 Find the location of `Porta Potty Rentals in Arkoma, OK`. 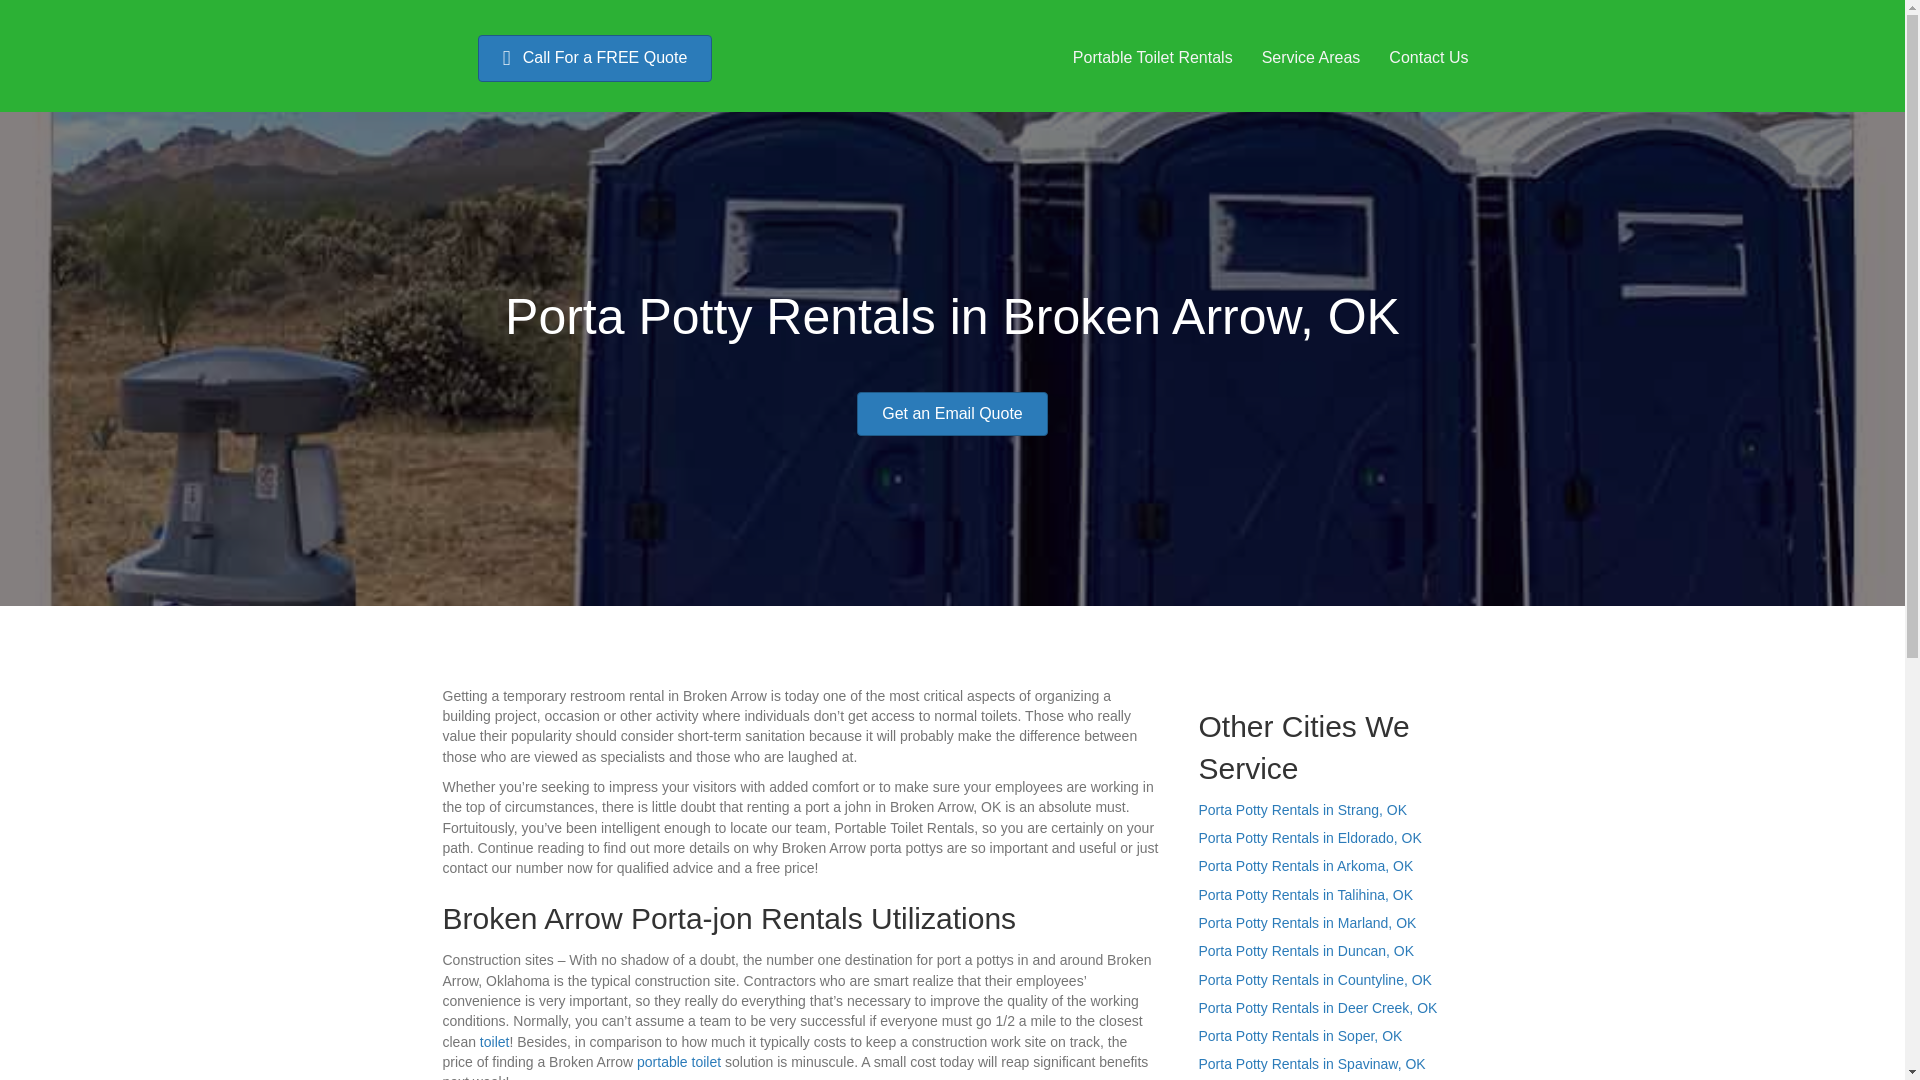

Porta Potty Rentals in Arkoma, OK is located at coordinates (1306, 865).